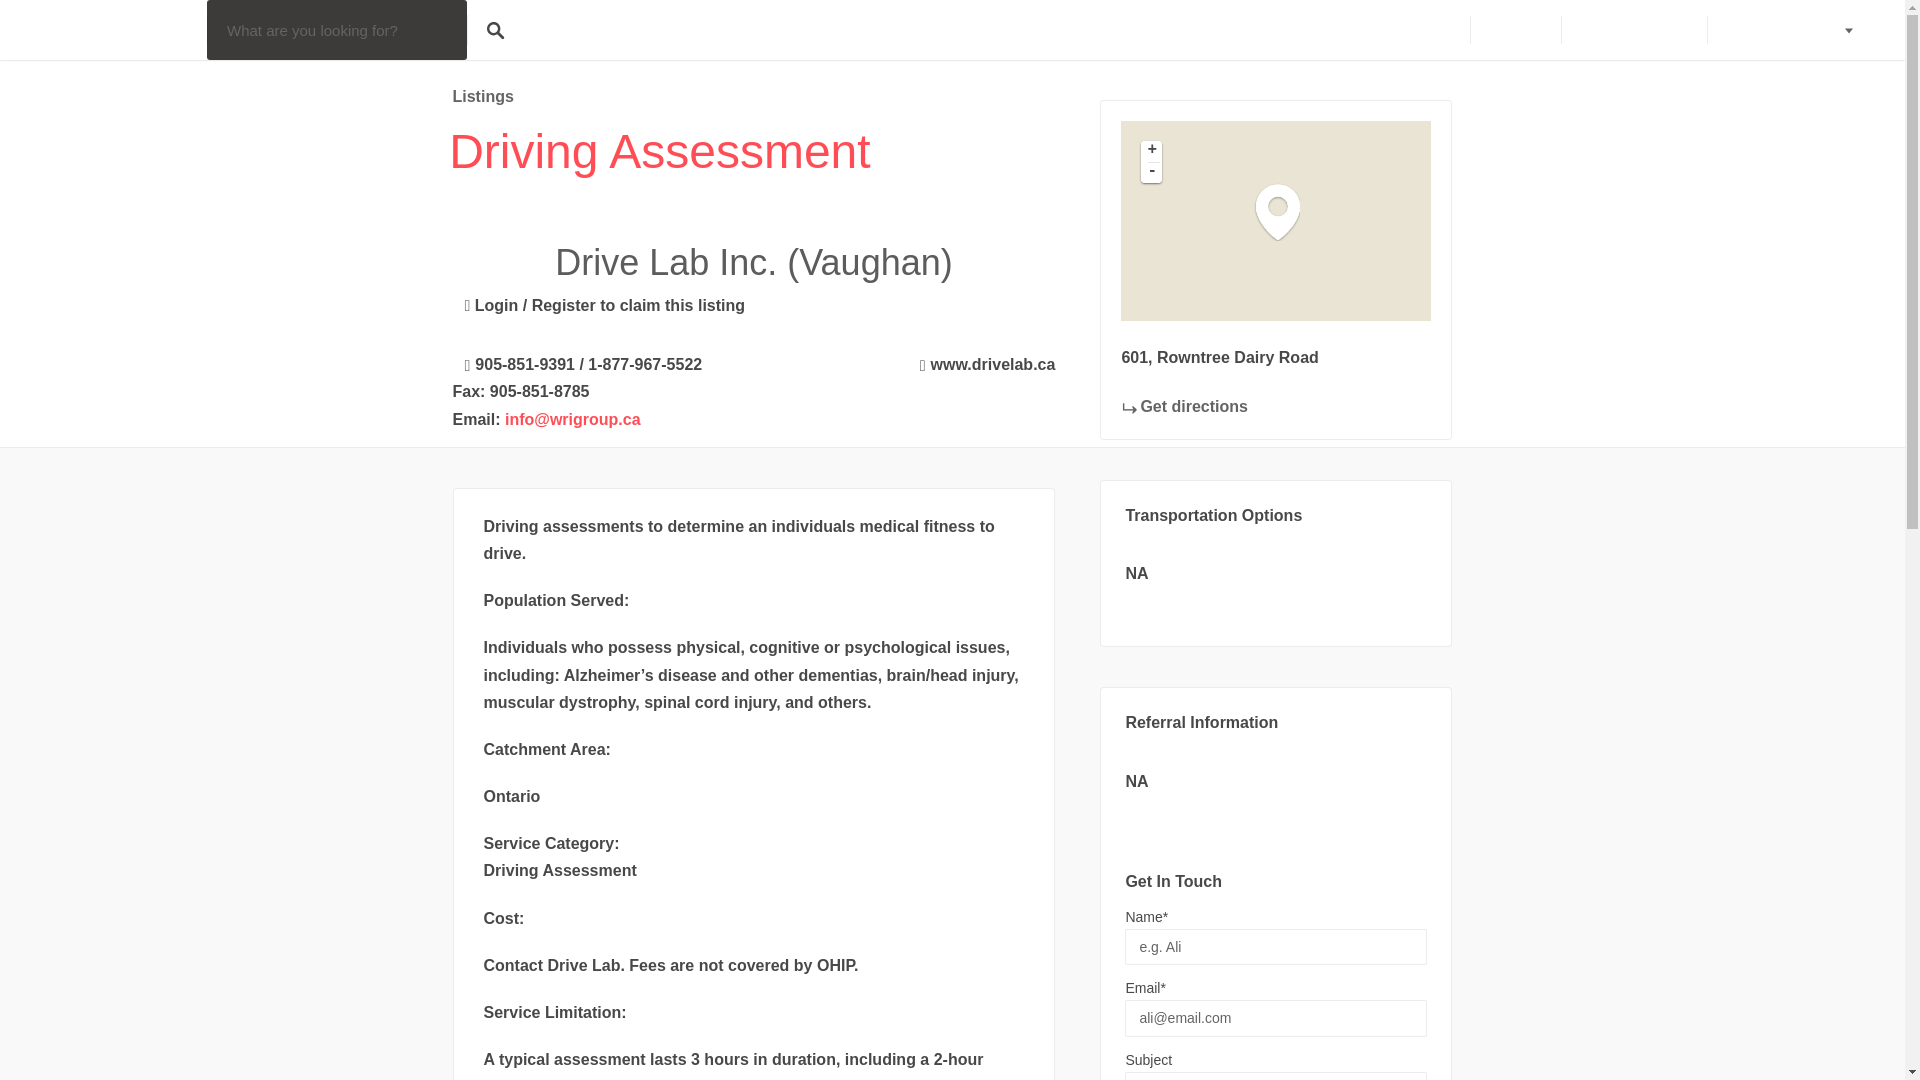 This screenshot has height=1080, width=1920. Describe the element at coordinates (1633, 30) in the screenshot. I see `Research Studies` at that location.